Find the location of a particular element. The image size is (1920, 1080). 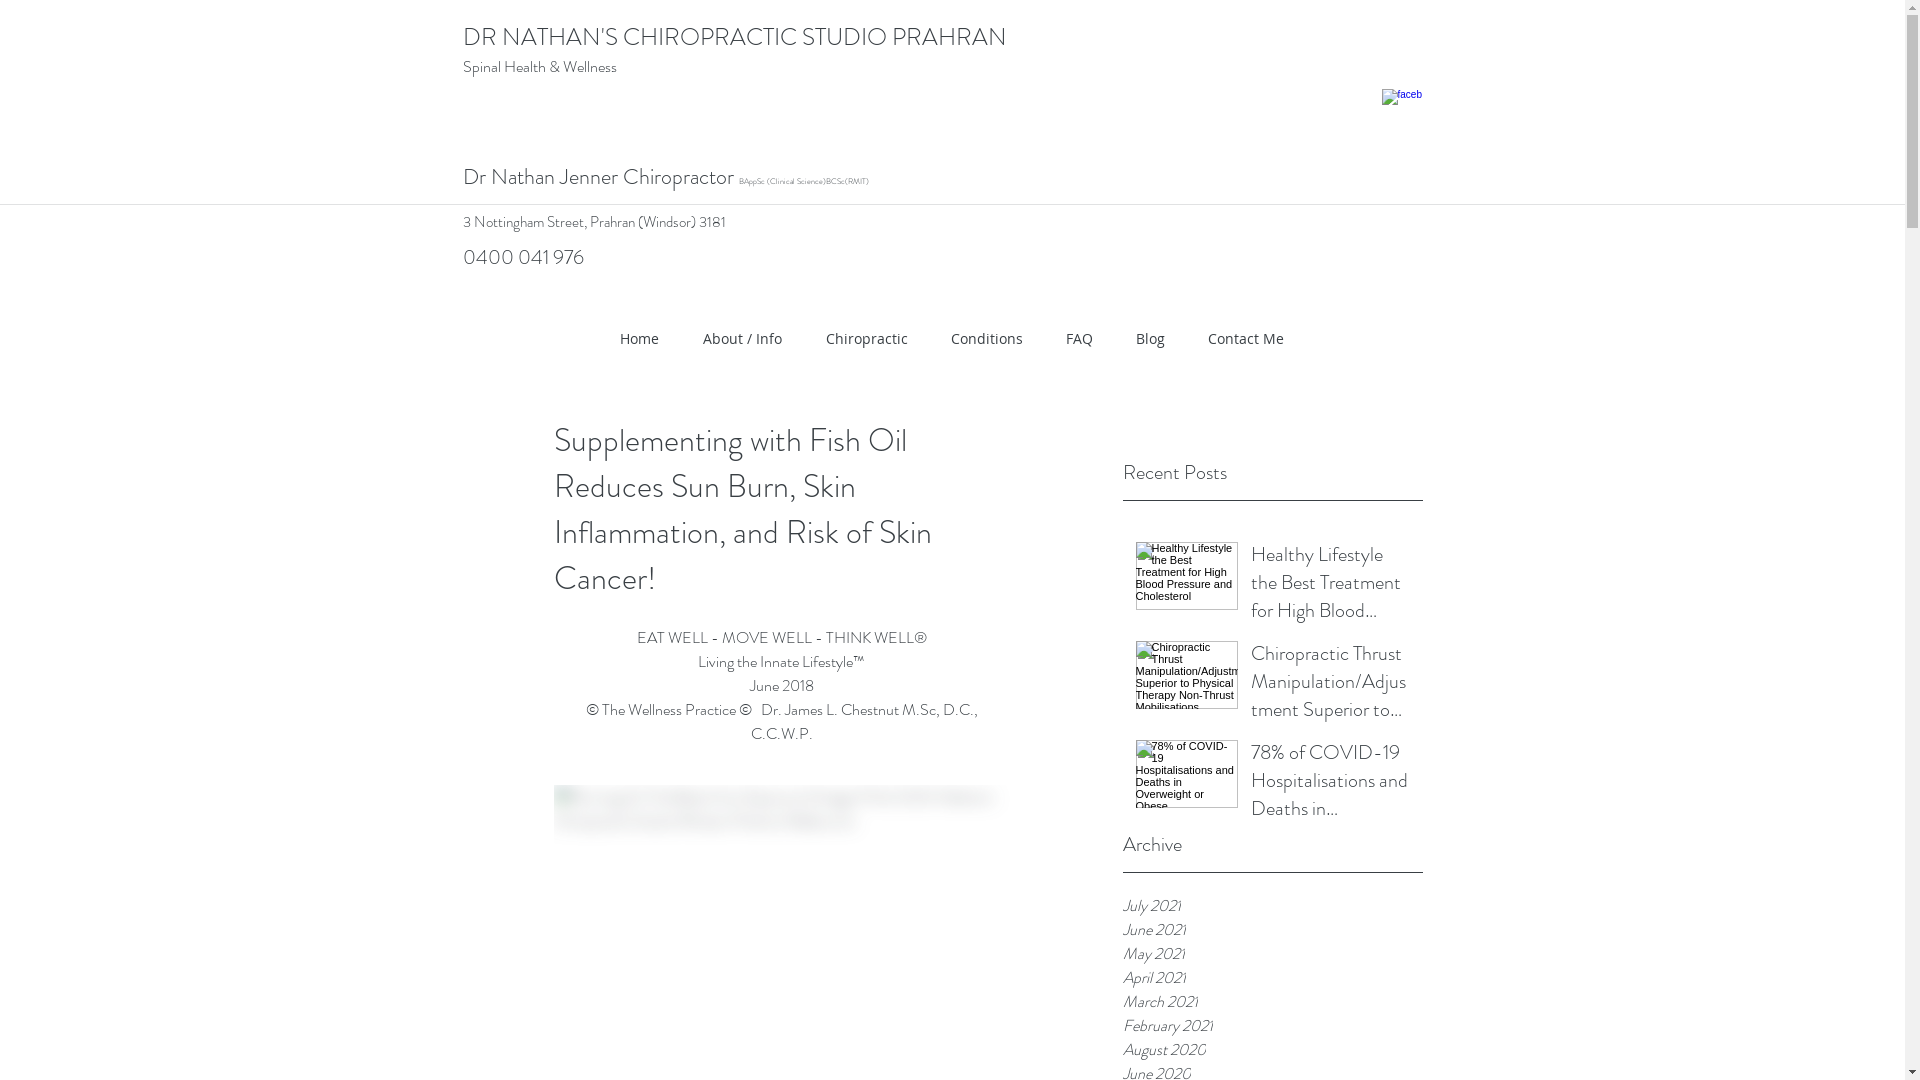

Blog is located at coordinates (1150, 339).